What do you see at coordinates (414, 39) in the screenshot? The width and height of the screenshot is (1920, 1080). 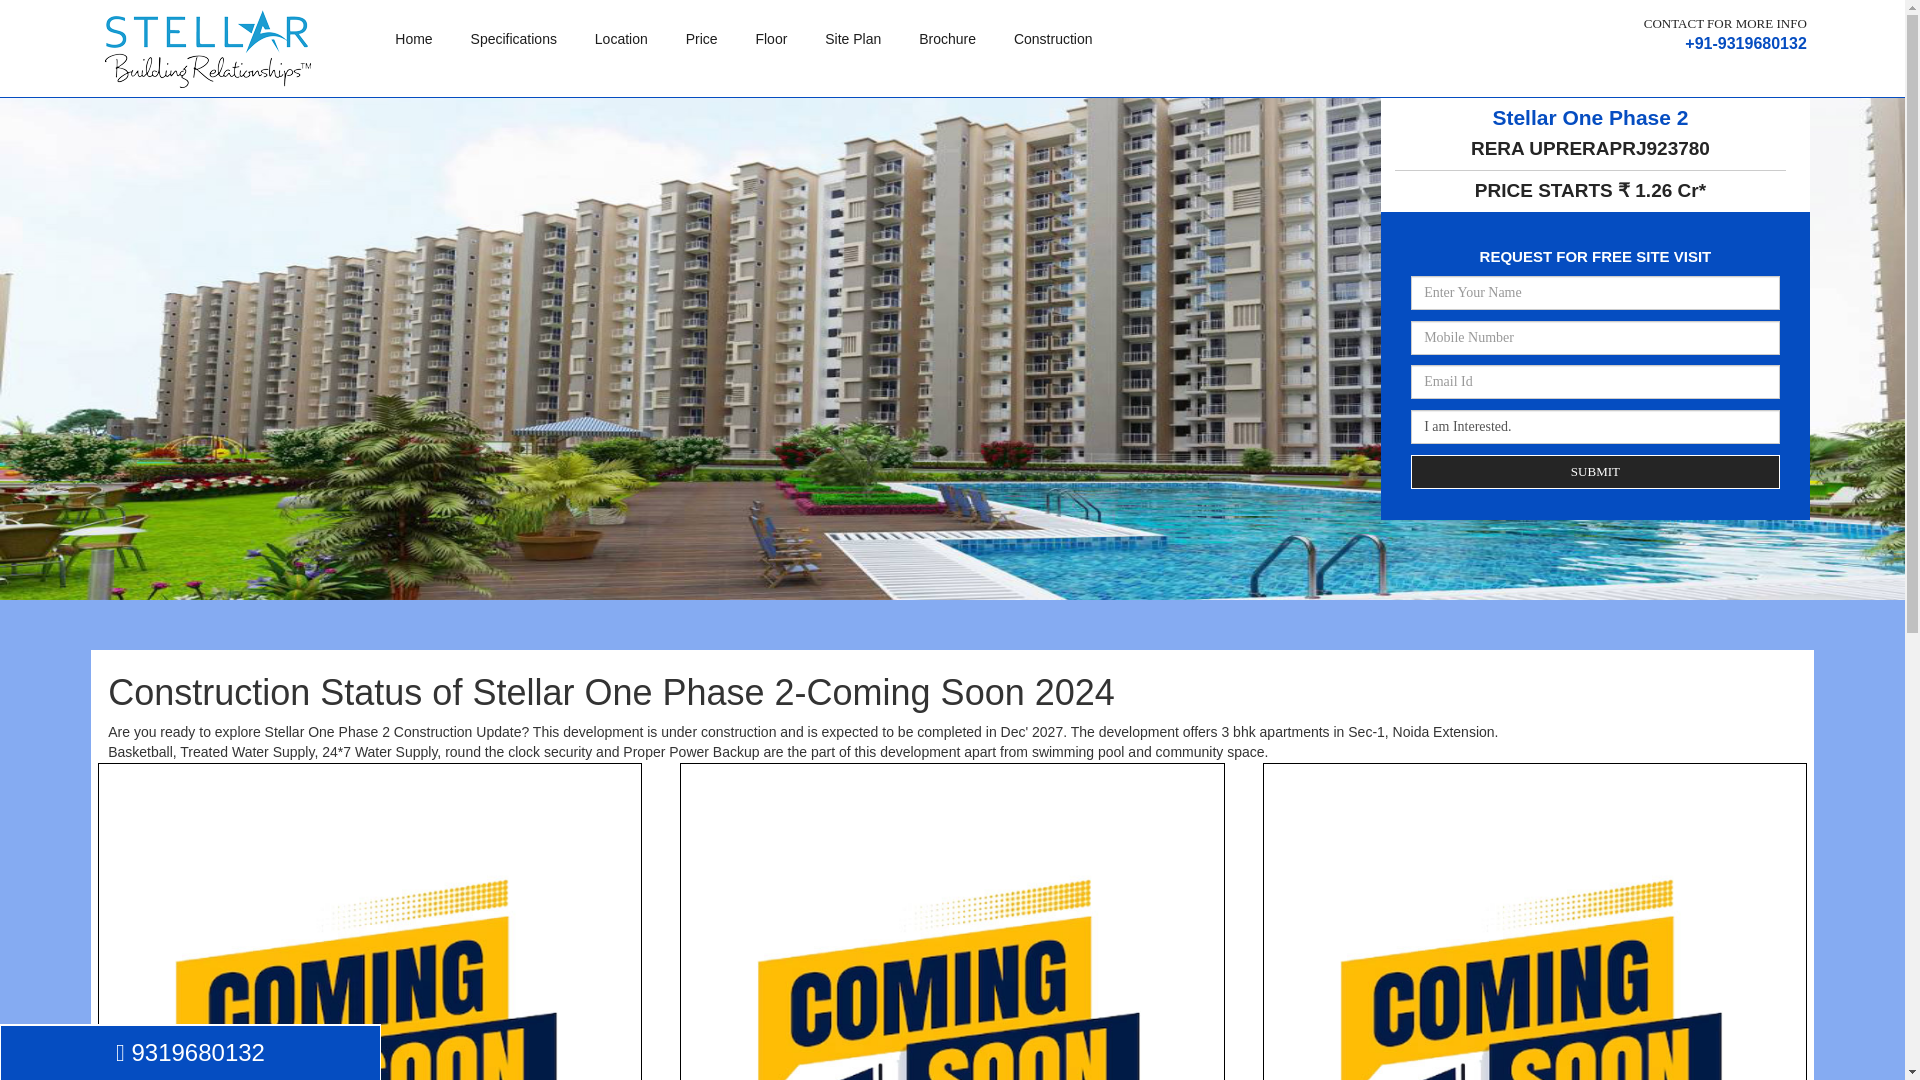 I see `Home` at bounding box center [414, 39].